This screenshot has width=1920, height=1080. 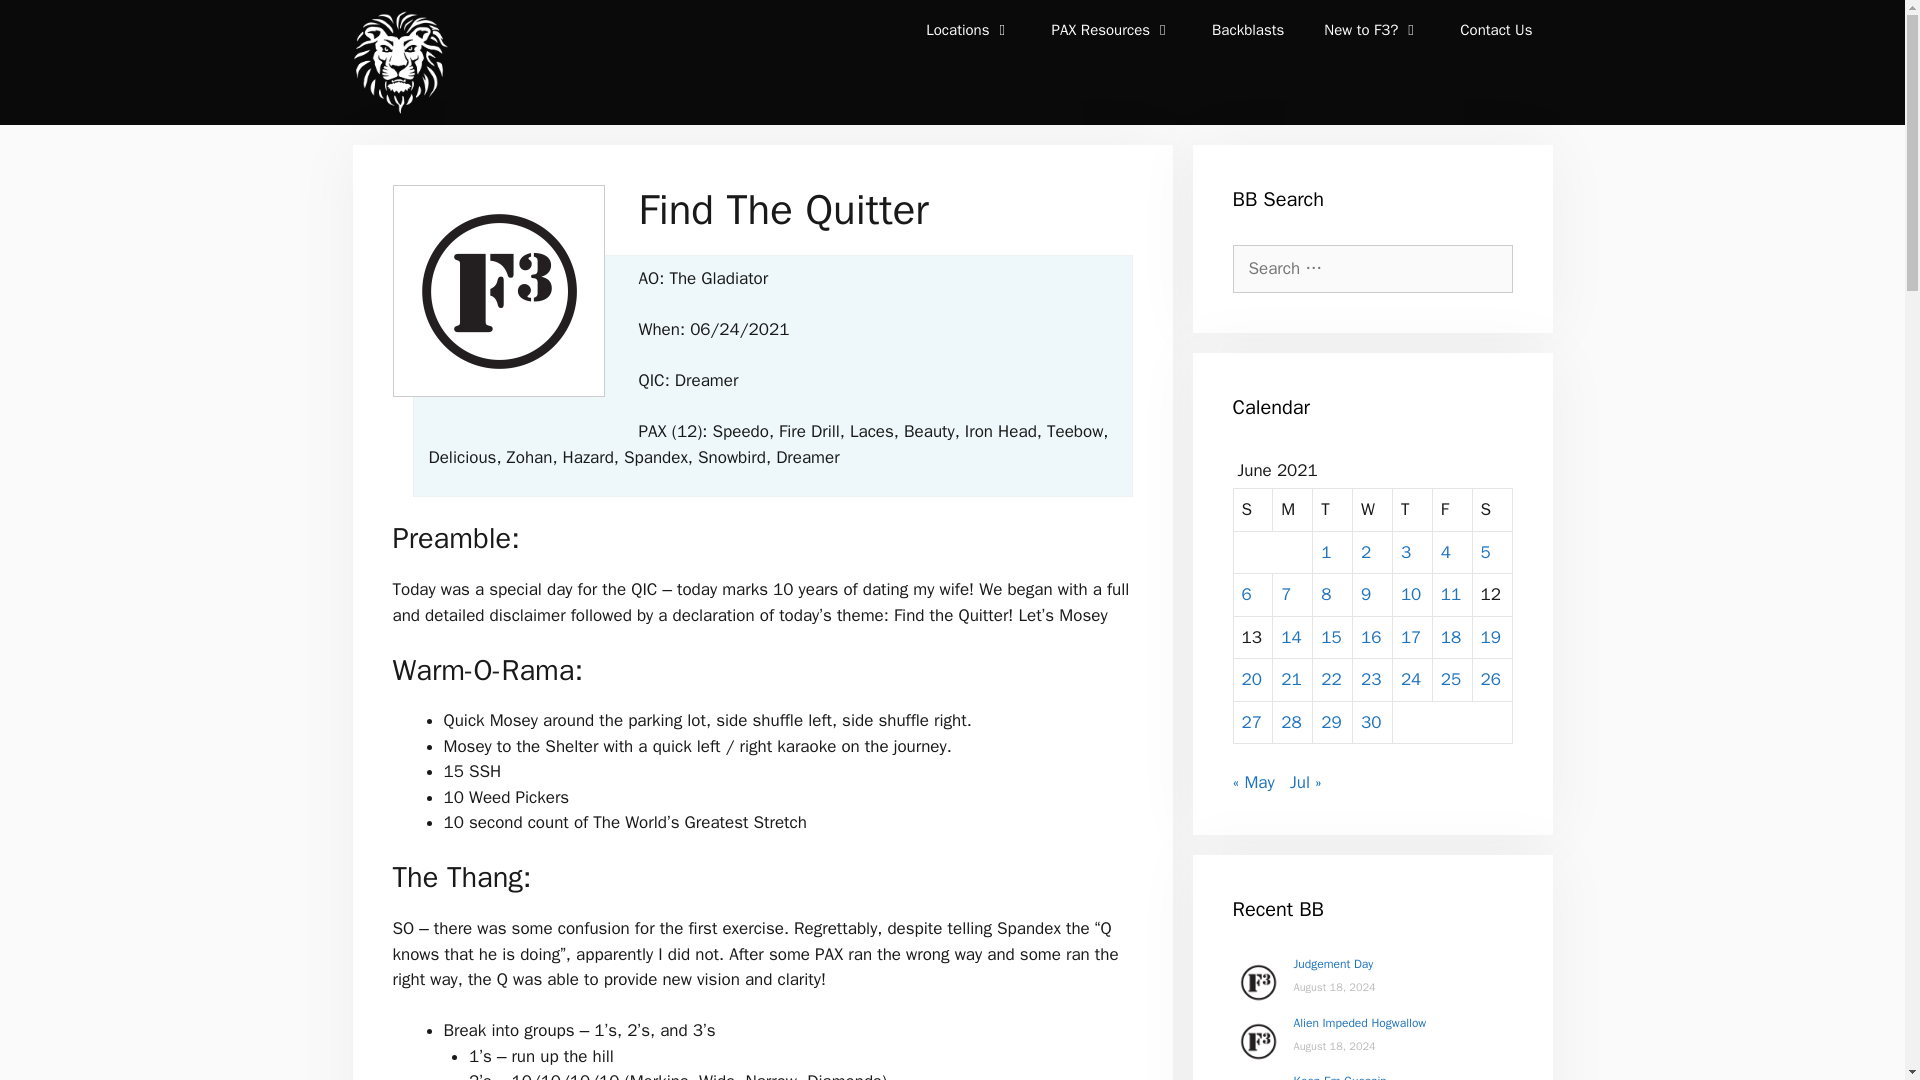 I want to click on Wednesday, so click(x=1373, y=510).